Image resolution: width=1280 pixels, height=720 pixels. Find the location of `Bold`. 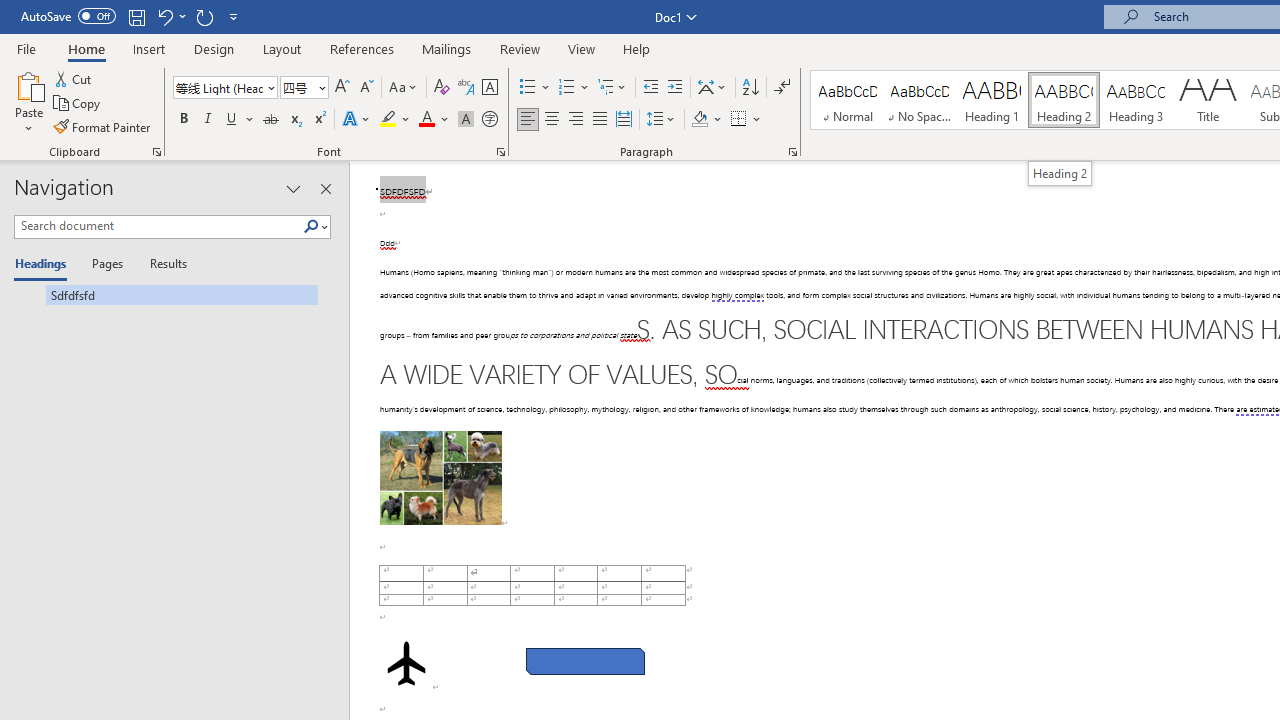

Bold is located at coordinates (183, 120).